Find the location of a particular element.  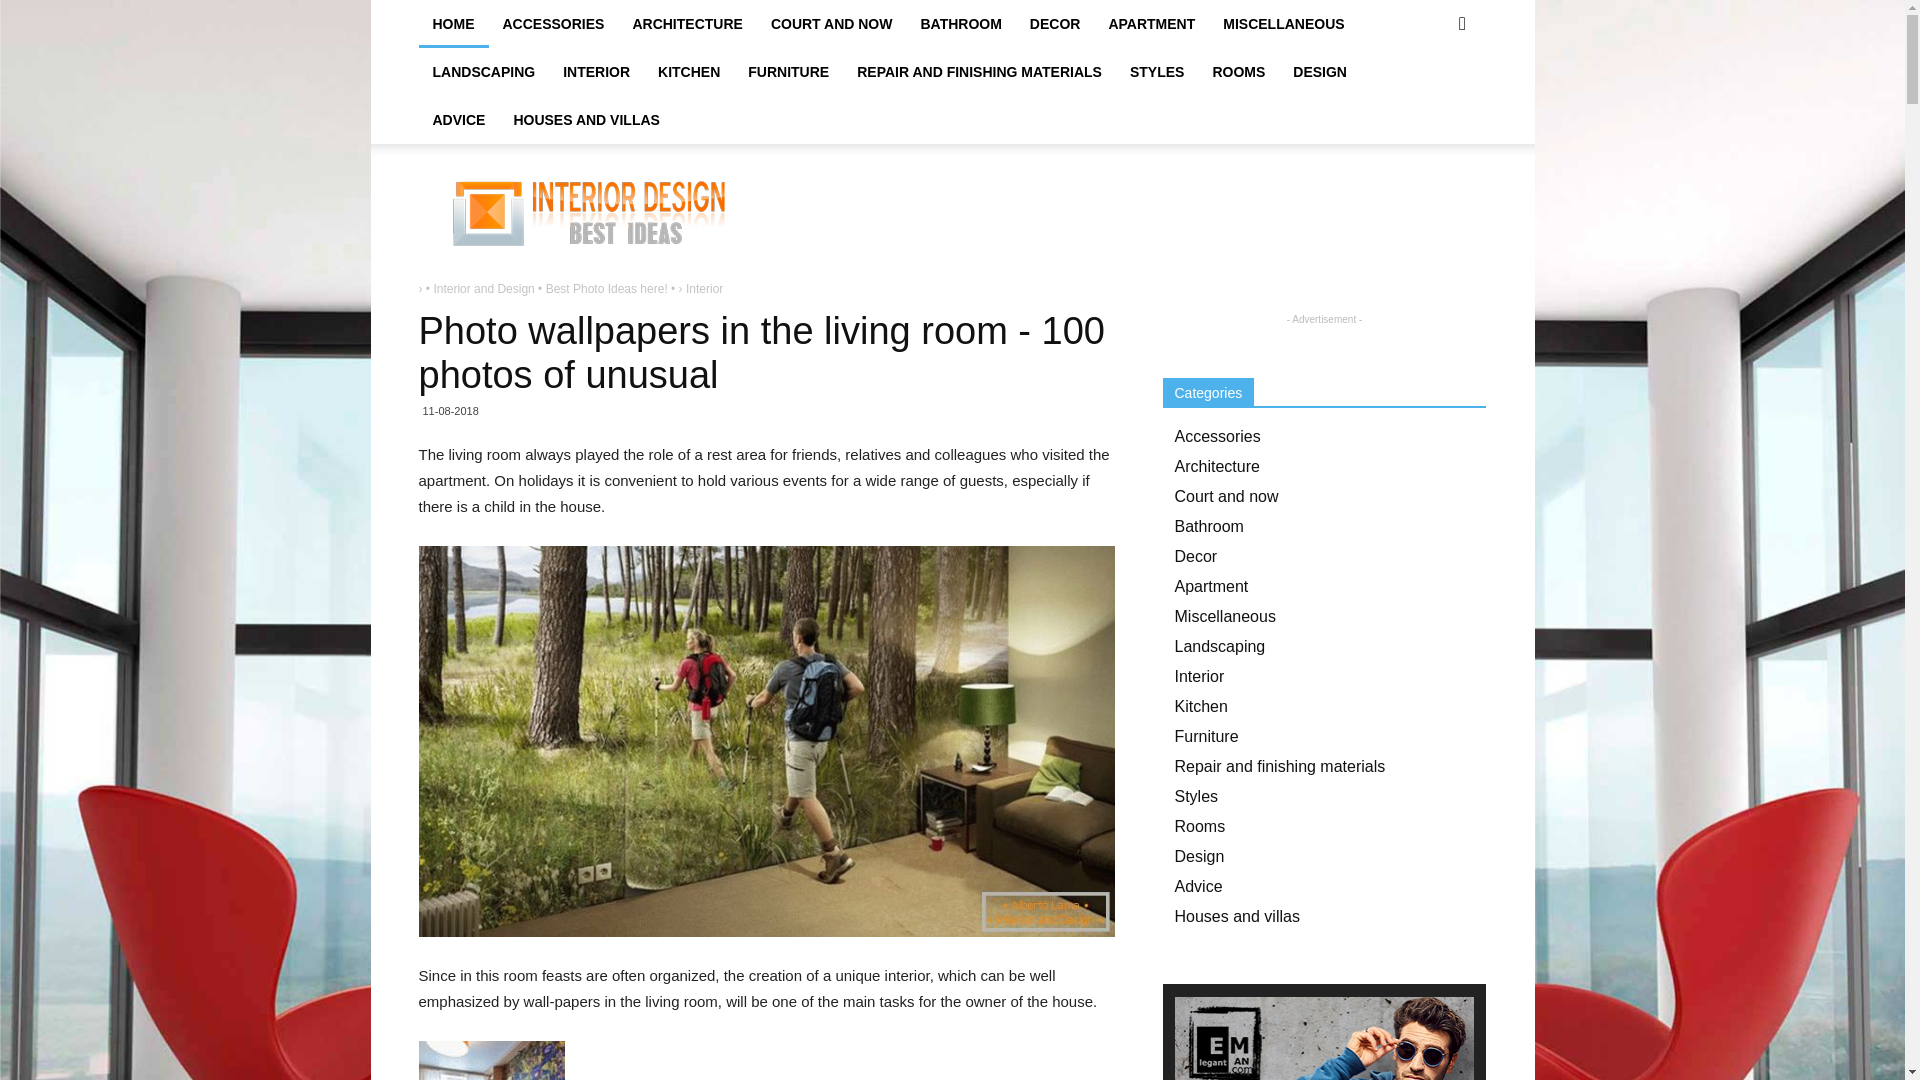

DECOR is located at coordinates (1054, 24).